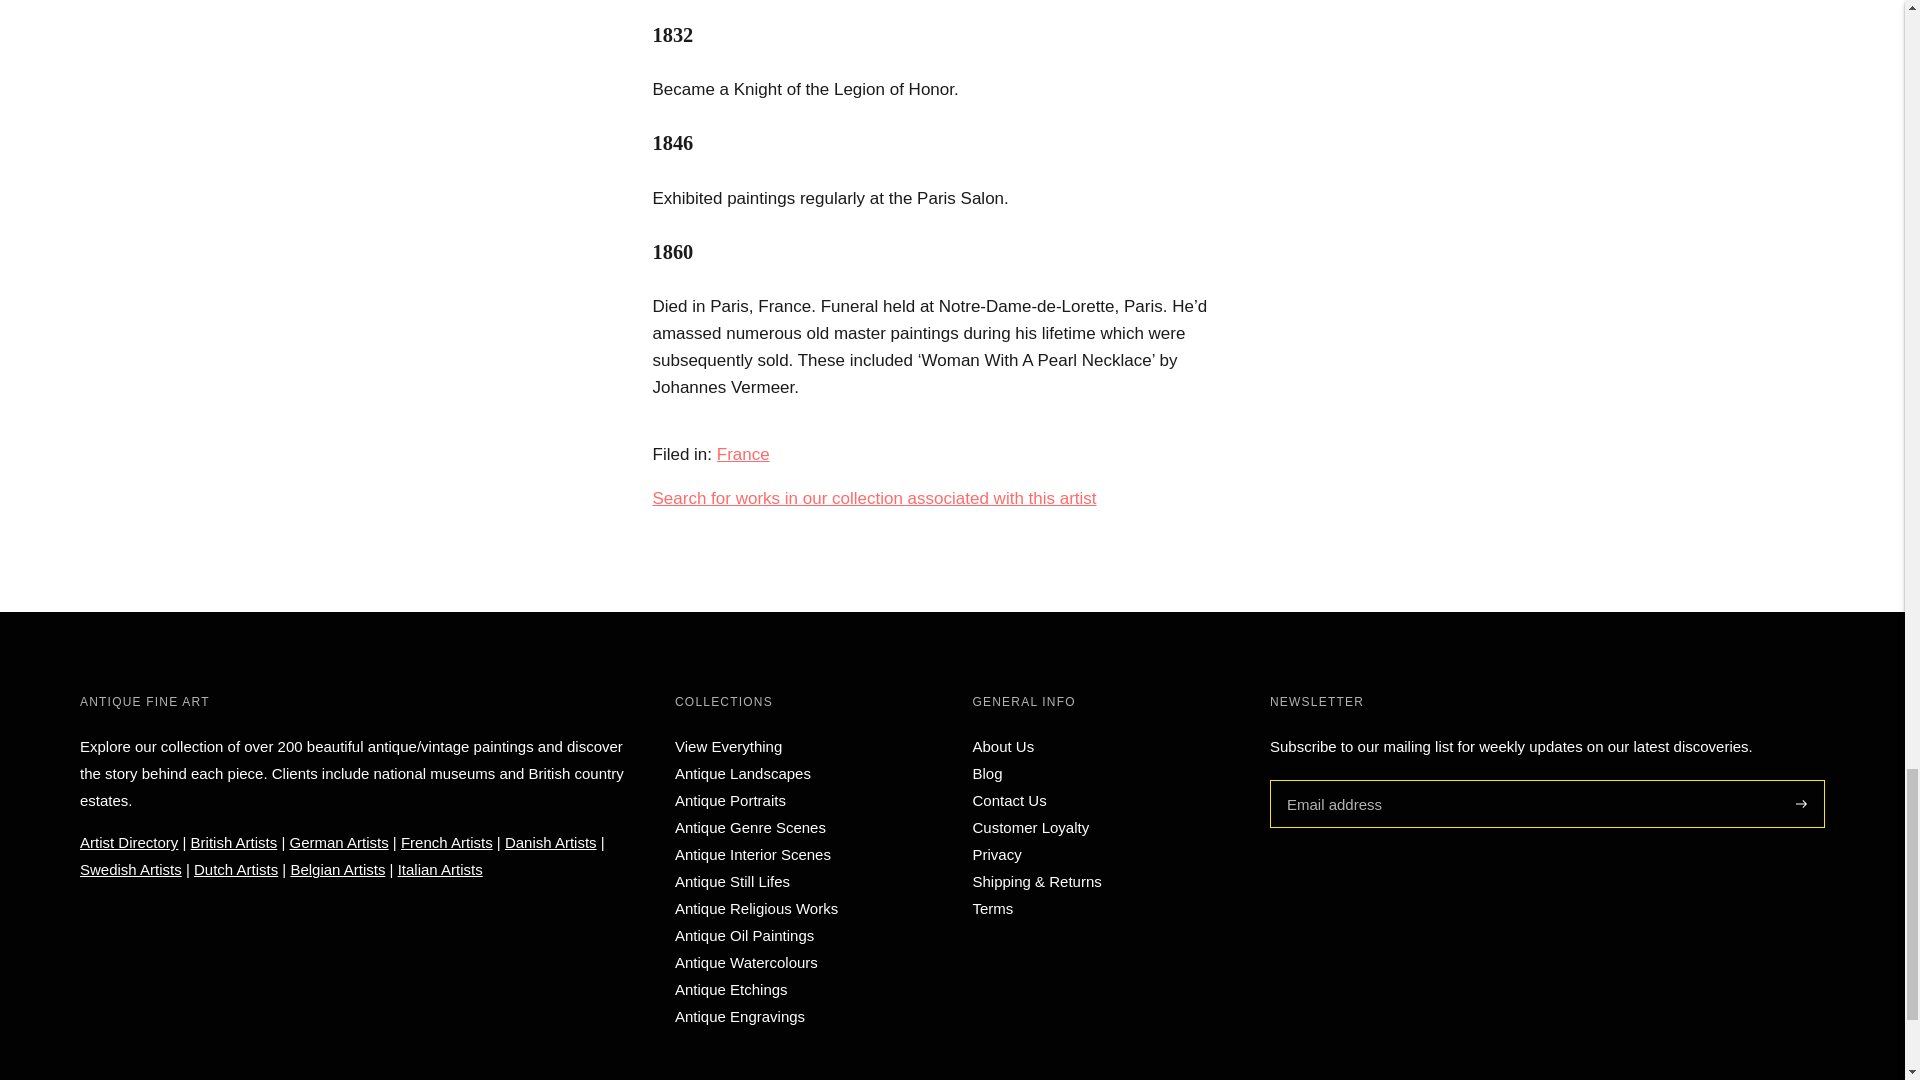 This screenshot has height=1080, width=1920. What do you see at coordinates (550, 842) in the screenshot?
I see `Danish Artists` at bounding box center [550, 842].